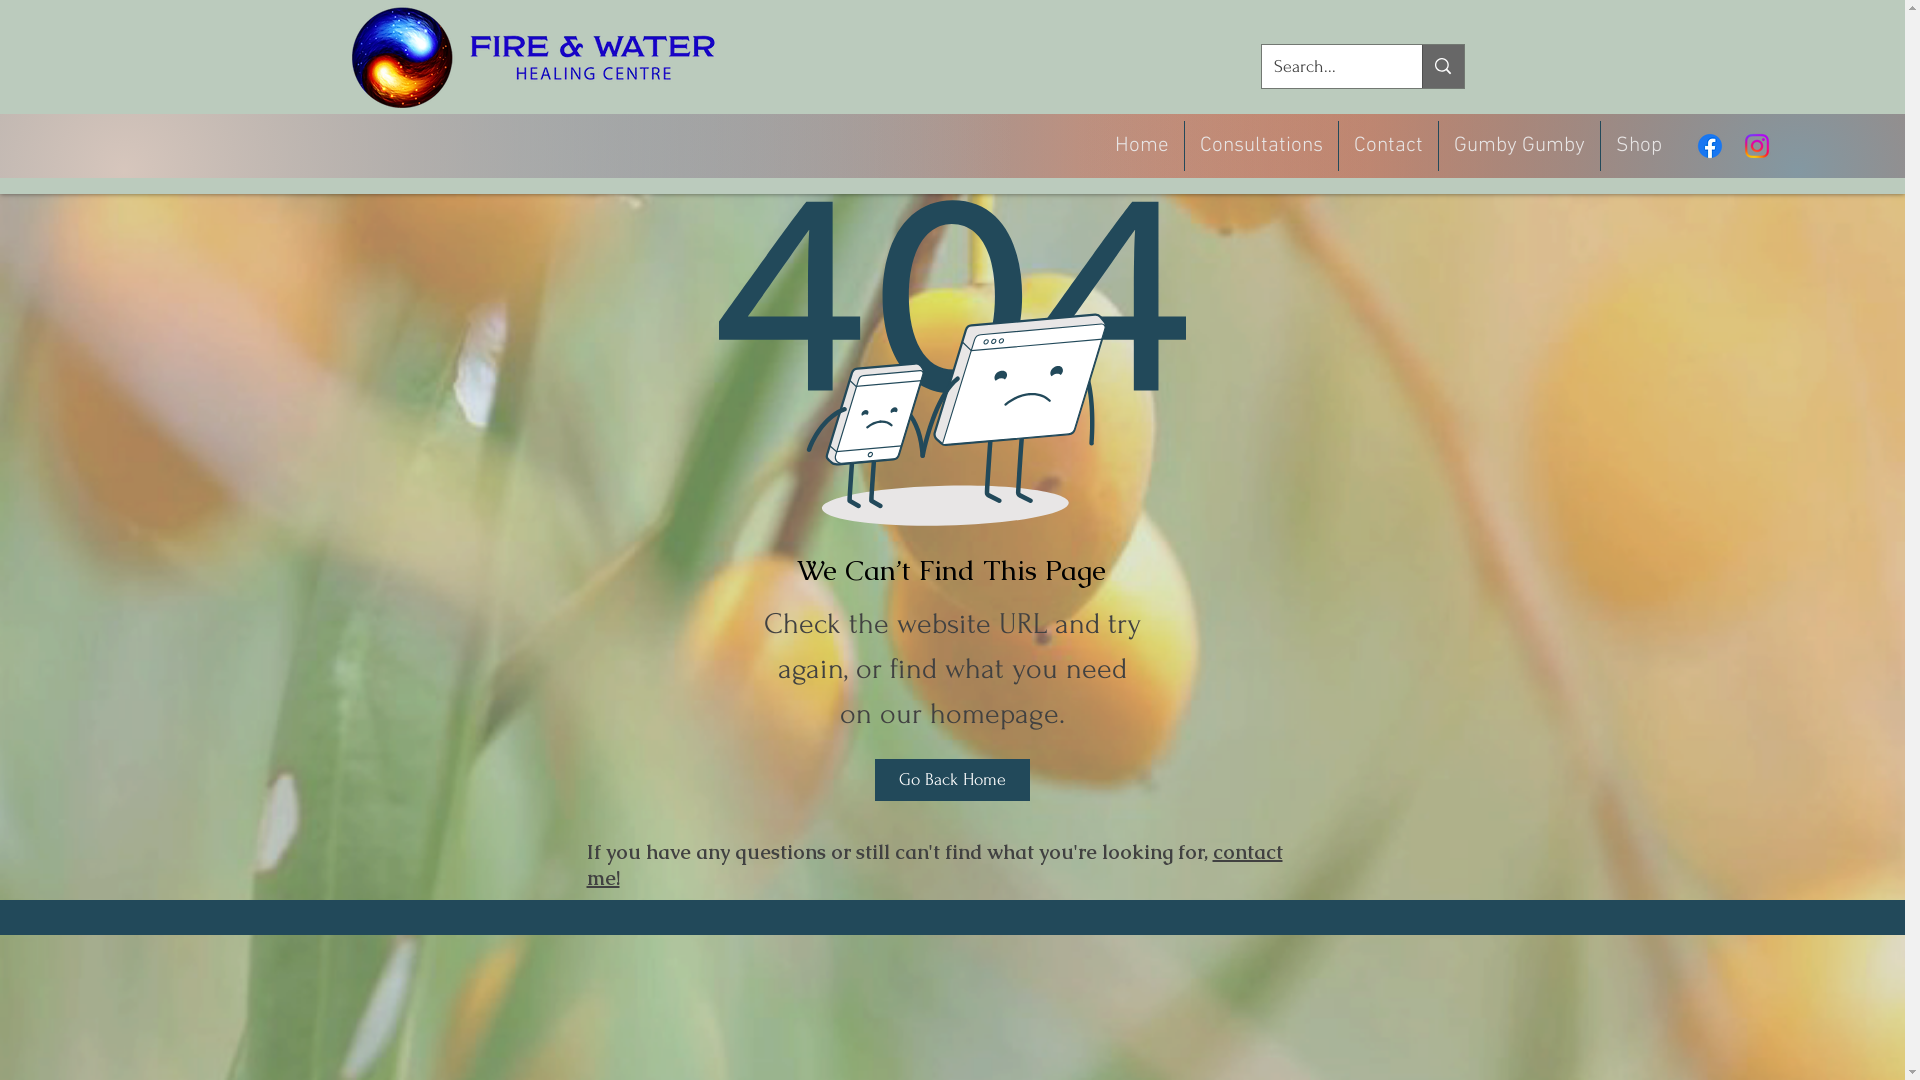 The image size is (1920, 1080). Describe the element at coordinates (1388, 146) in the screenshot. I see `Contact` at that location.